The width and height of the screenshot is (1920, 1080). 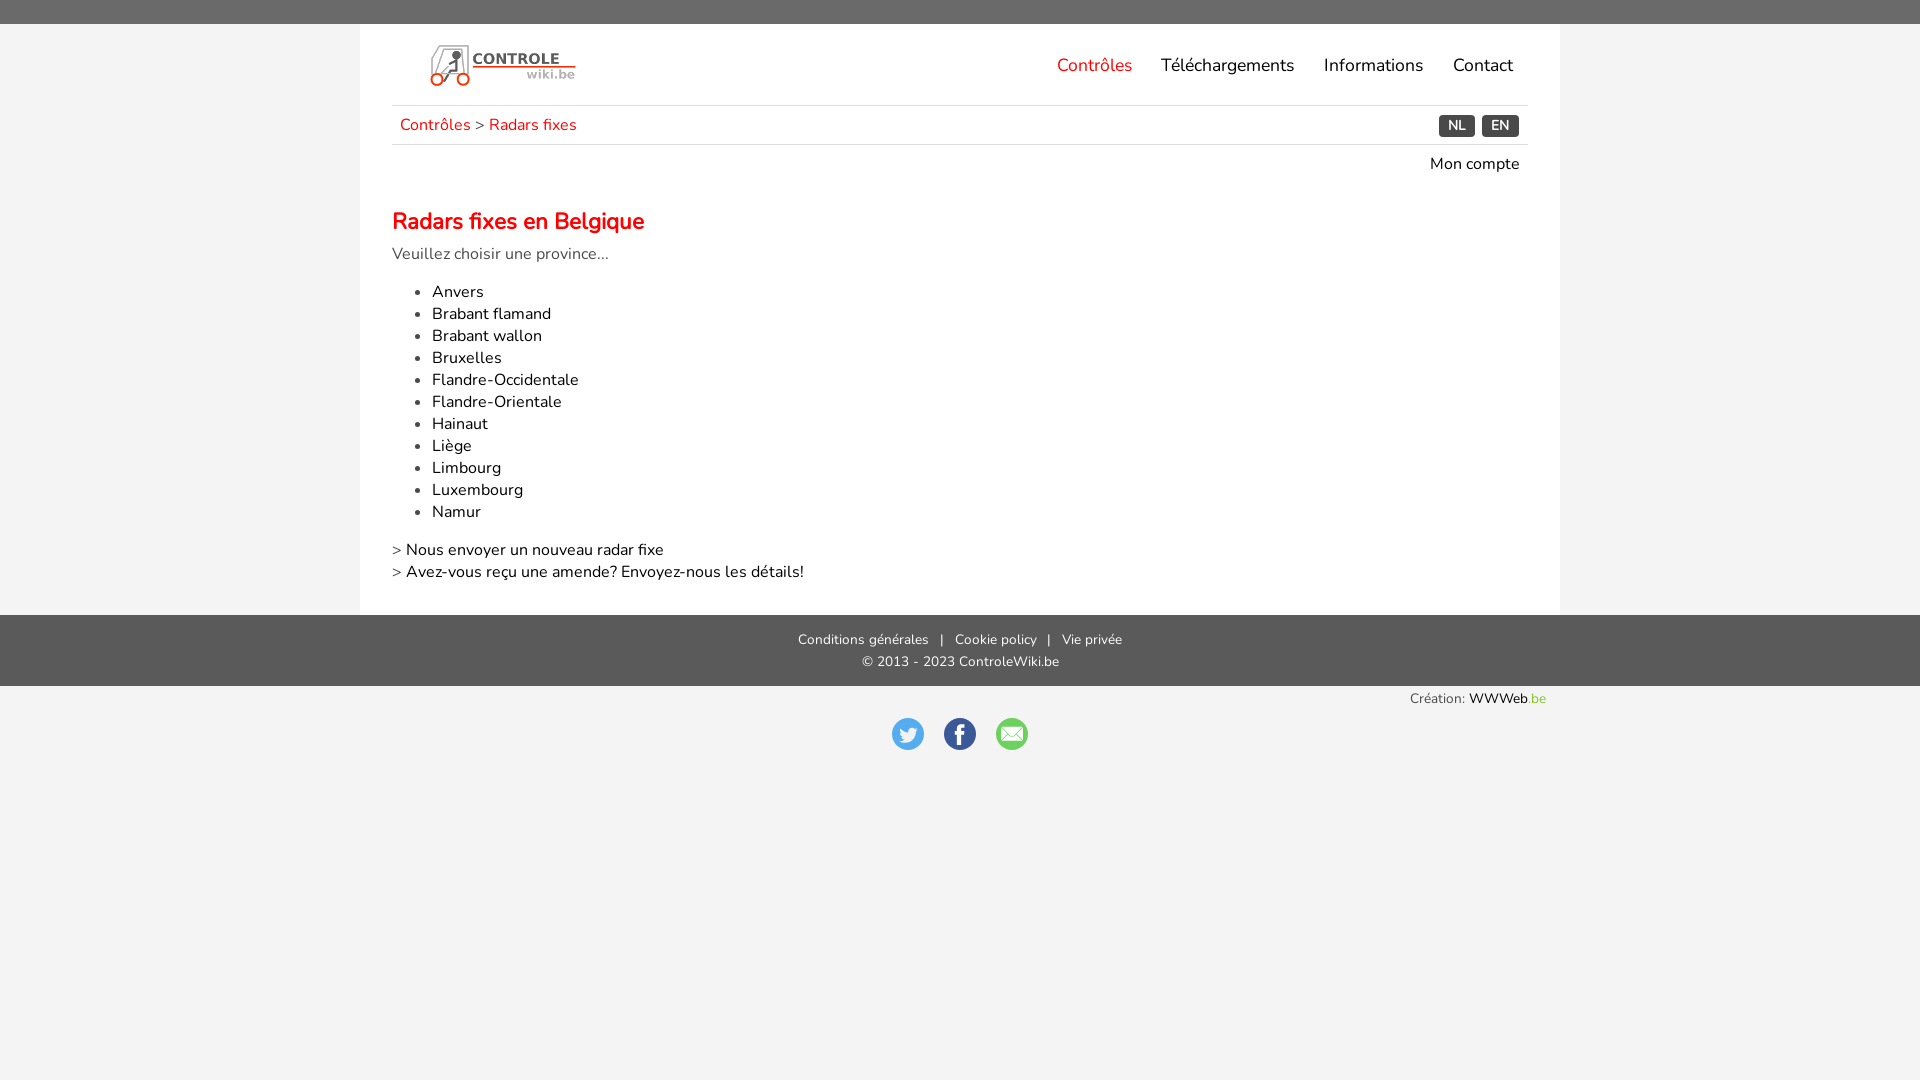 What do you see at coordinates (497, 402) in the screenshot?
I see `Flandre-Orientale` at bounding box center [497, 402].